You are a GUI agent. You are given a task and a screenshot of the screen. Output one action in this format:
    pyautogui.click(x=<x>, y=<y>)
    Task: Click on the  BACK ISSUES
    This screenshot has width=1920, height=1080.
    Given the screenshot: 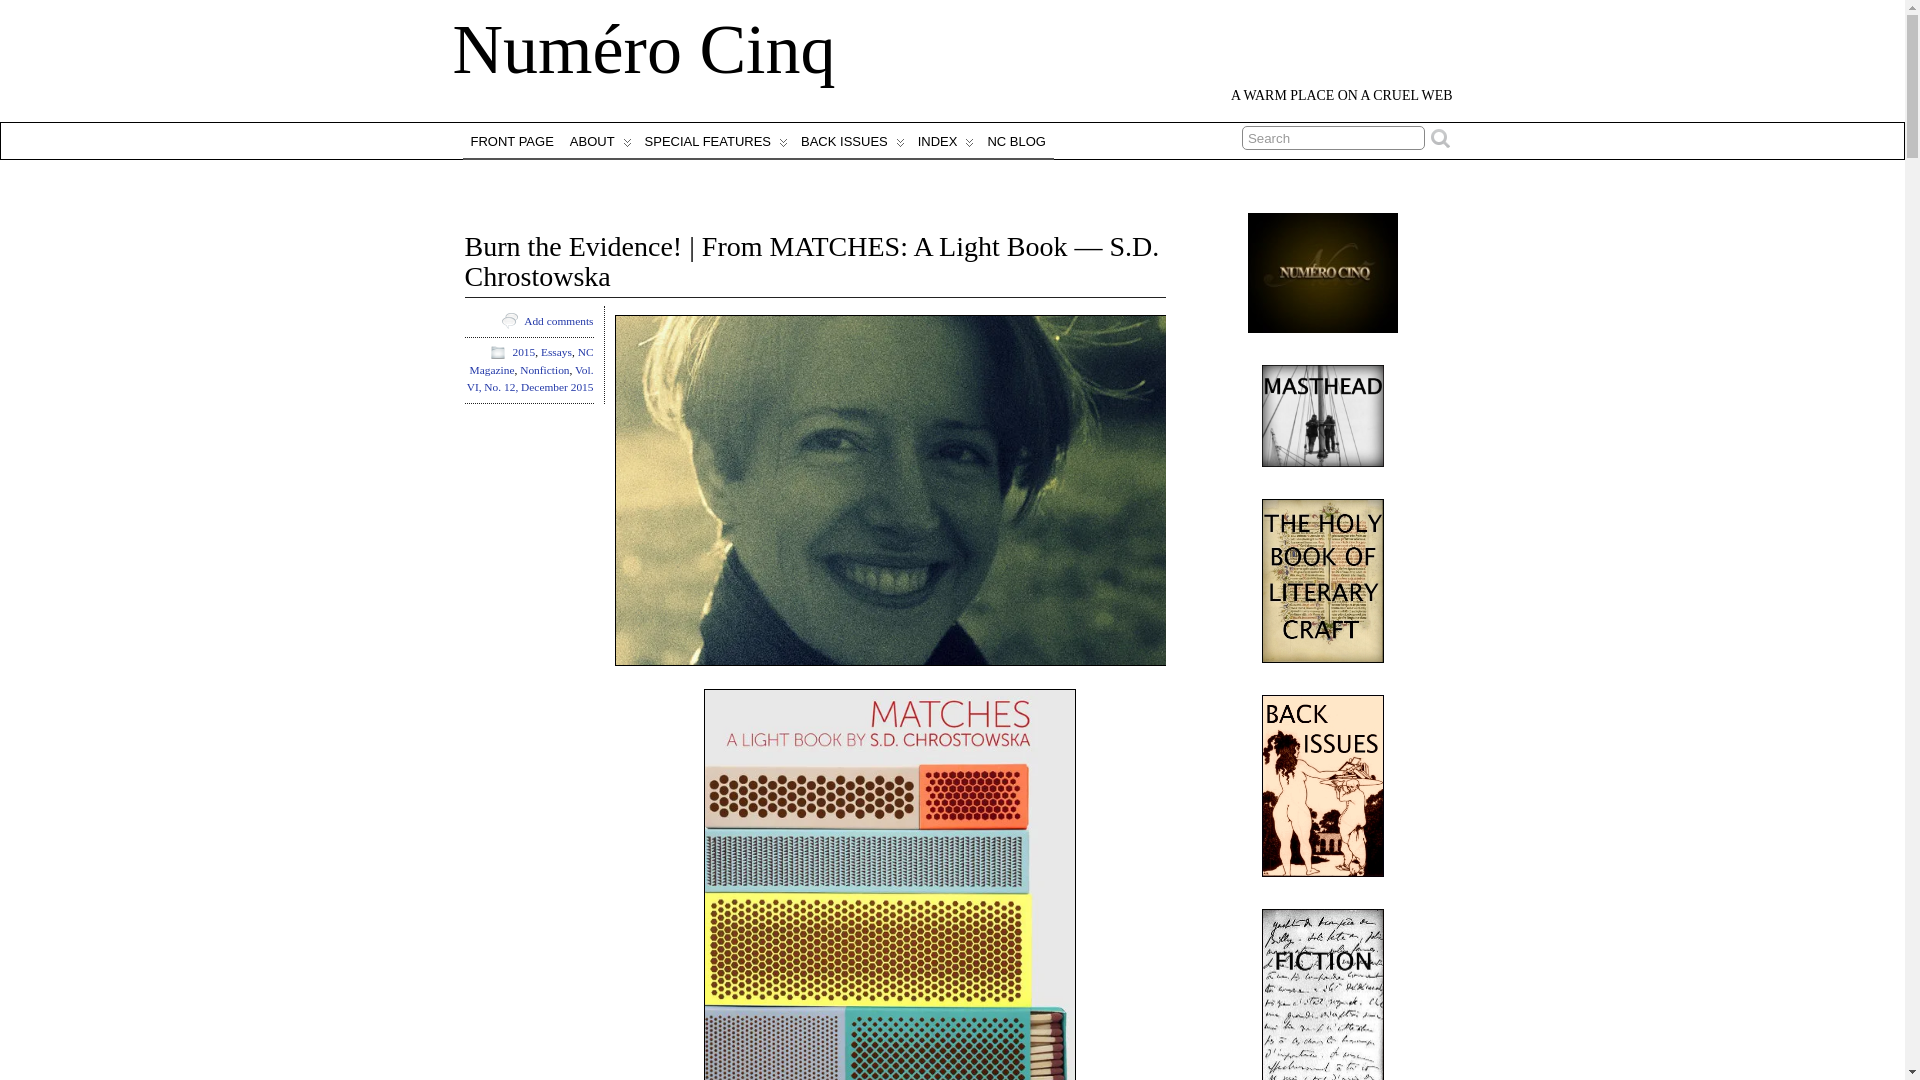 What is the action you would take?
    pyautogui.click(x=851, y=140)
    